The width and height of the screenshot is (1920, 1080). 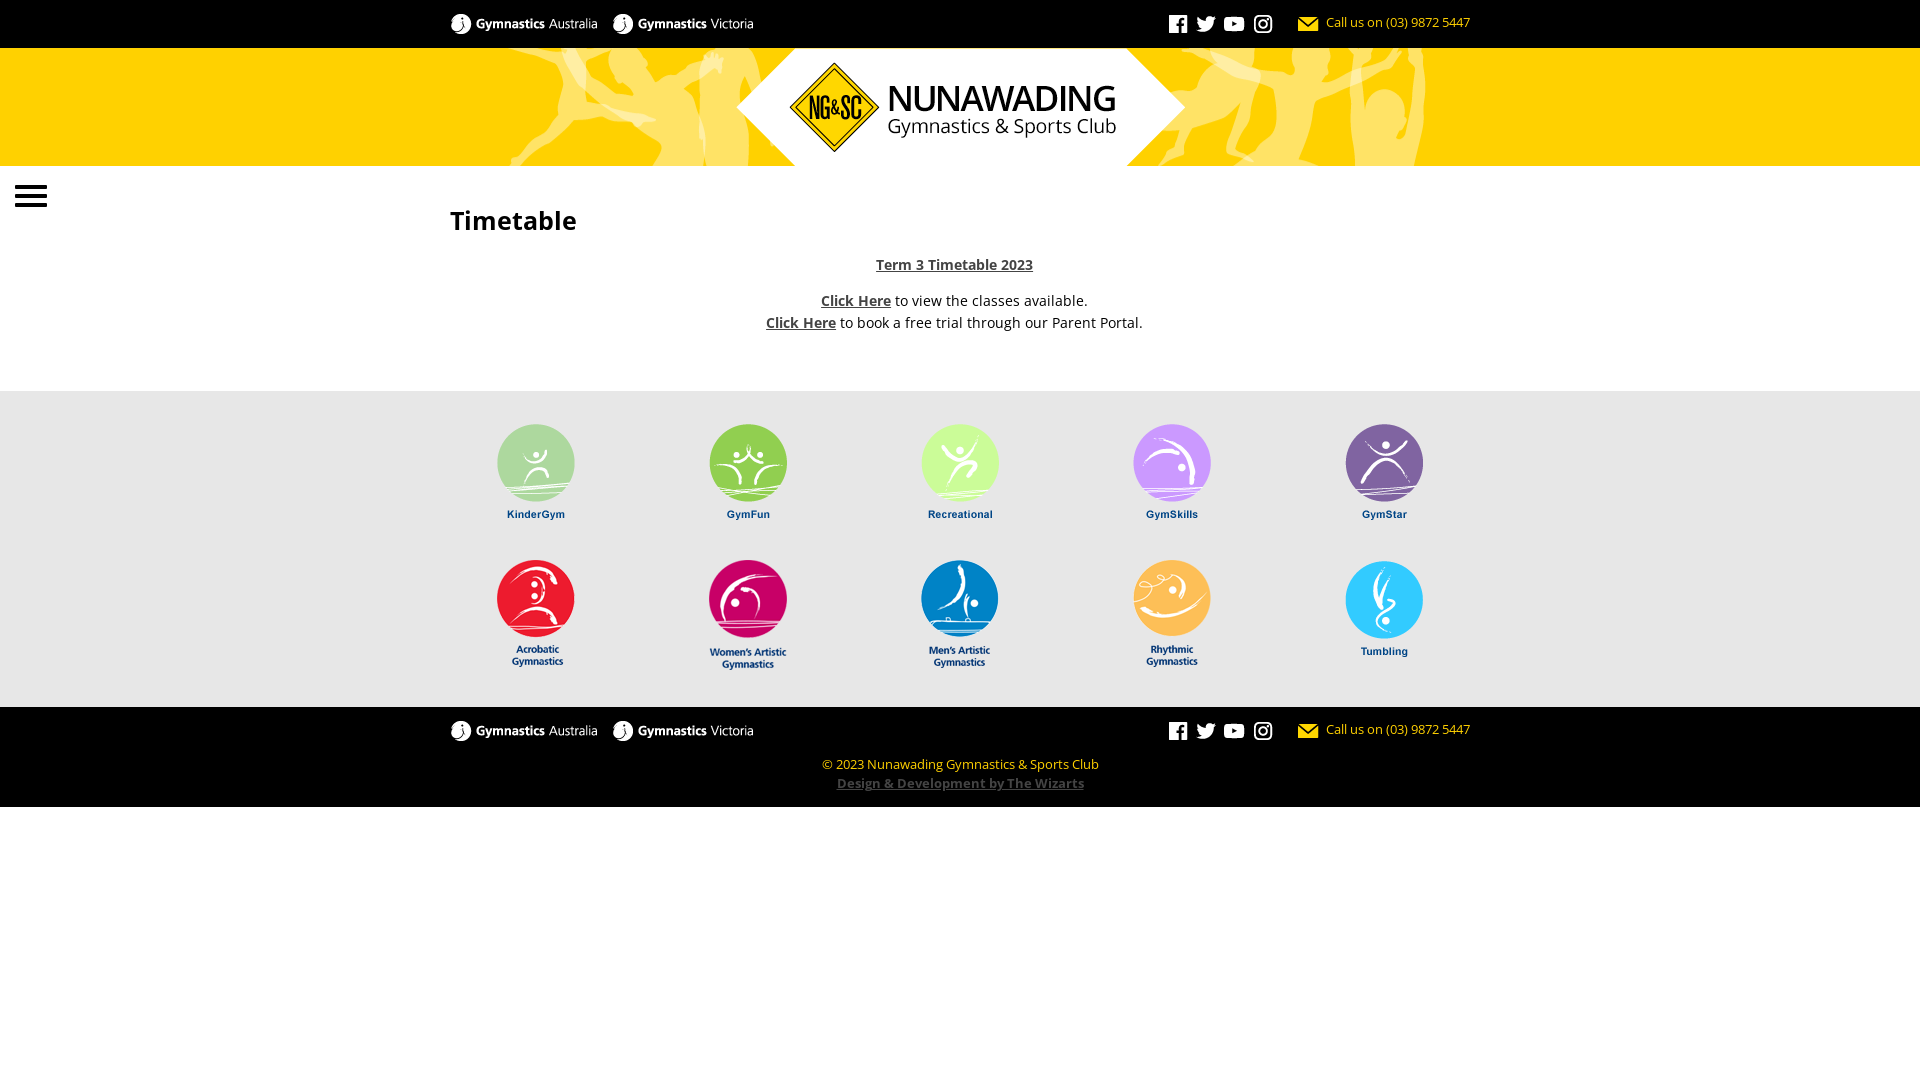 What do you see at coordinates (954, 264) in the screenshot?
I see `Term 3 Timetable 2023` at bounding box center [954, 264].